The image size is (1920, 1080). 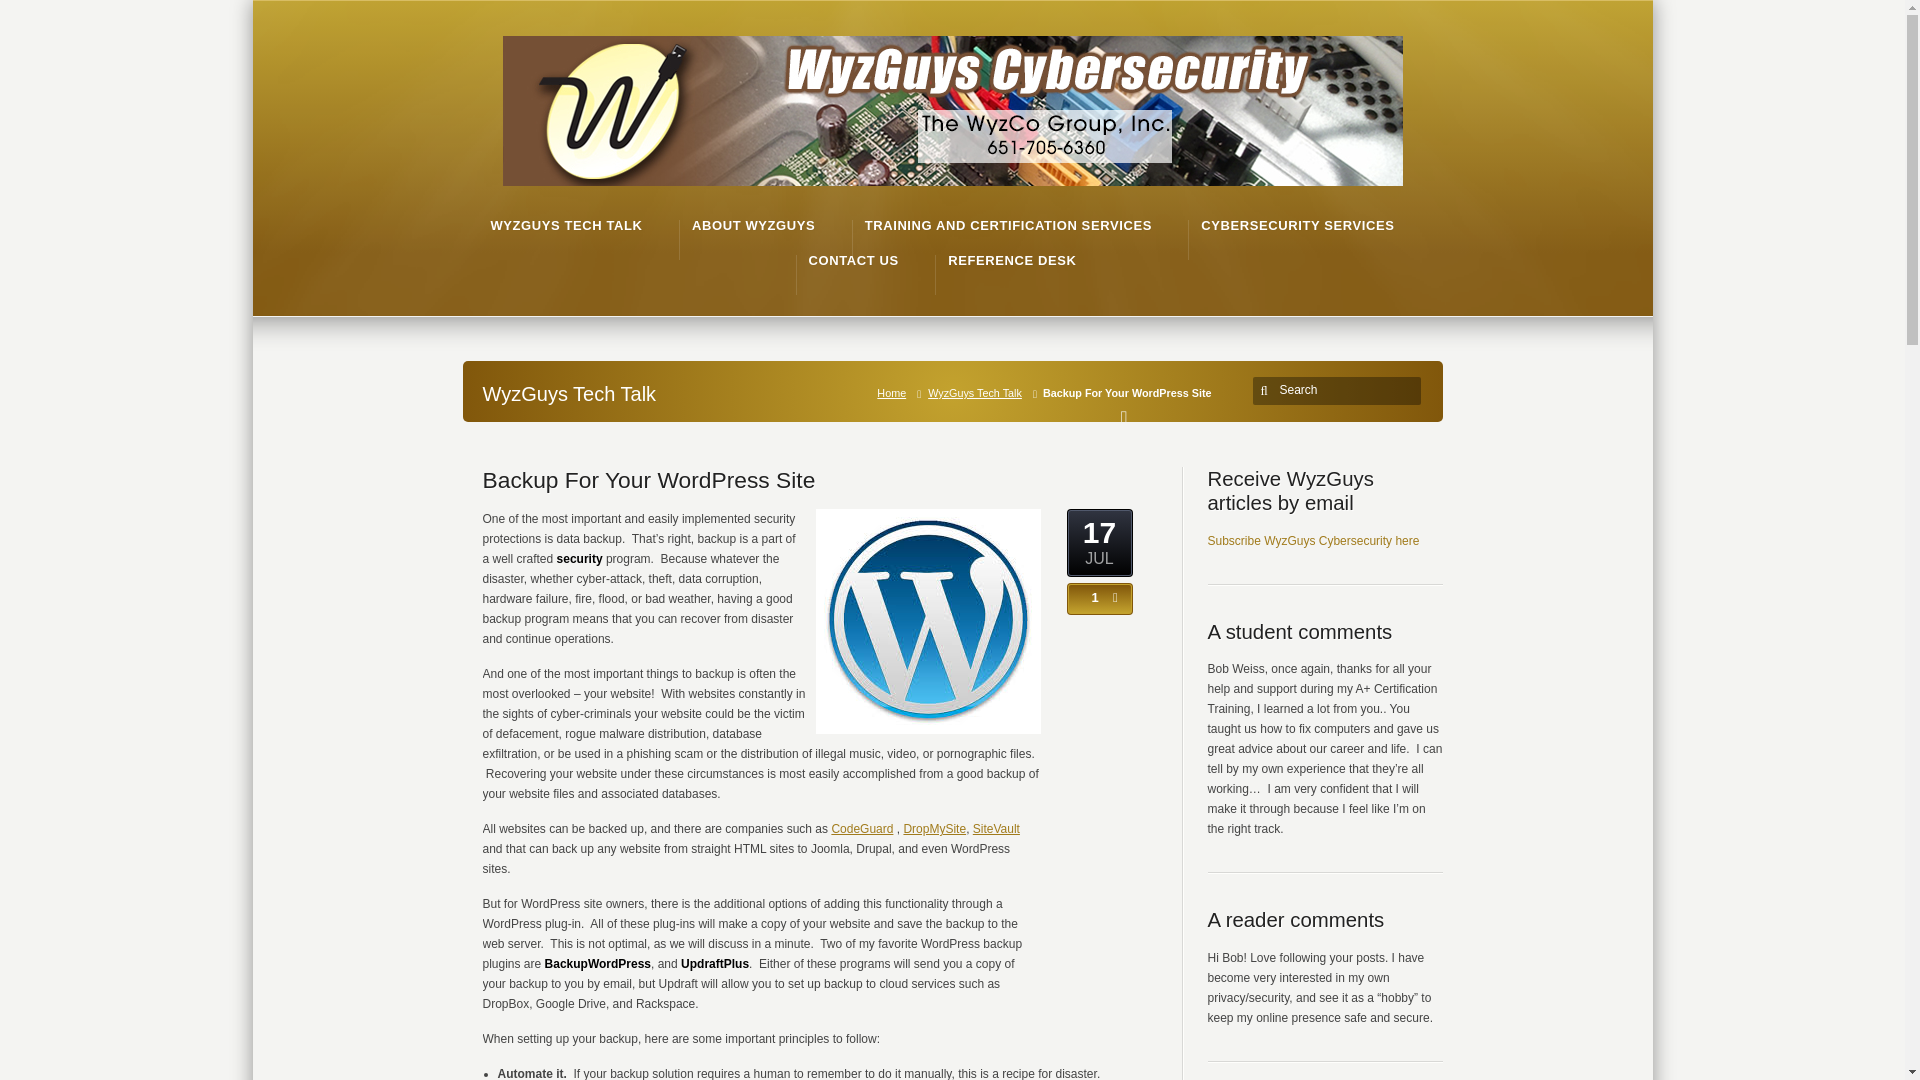 I want to click on Search, so click(x=1340, y=390).